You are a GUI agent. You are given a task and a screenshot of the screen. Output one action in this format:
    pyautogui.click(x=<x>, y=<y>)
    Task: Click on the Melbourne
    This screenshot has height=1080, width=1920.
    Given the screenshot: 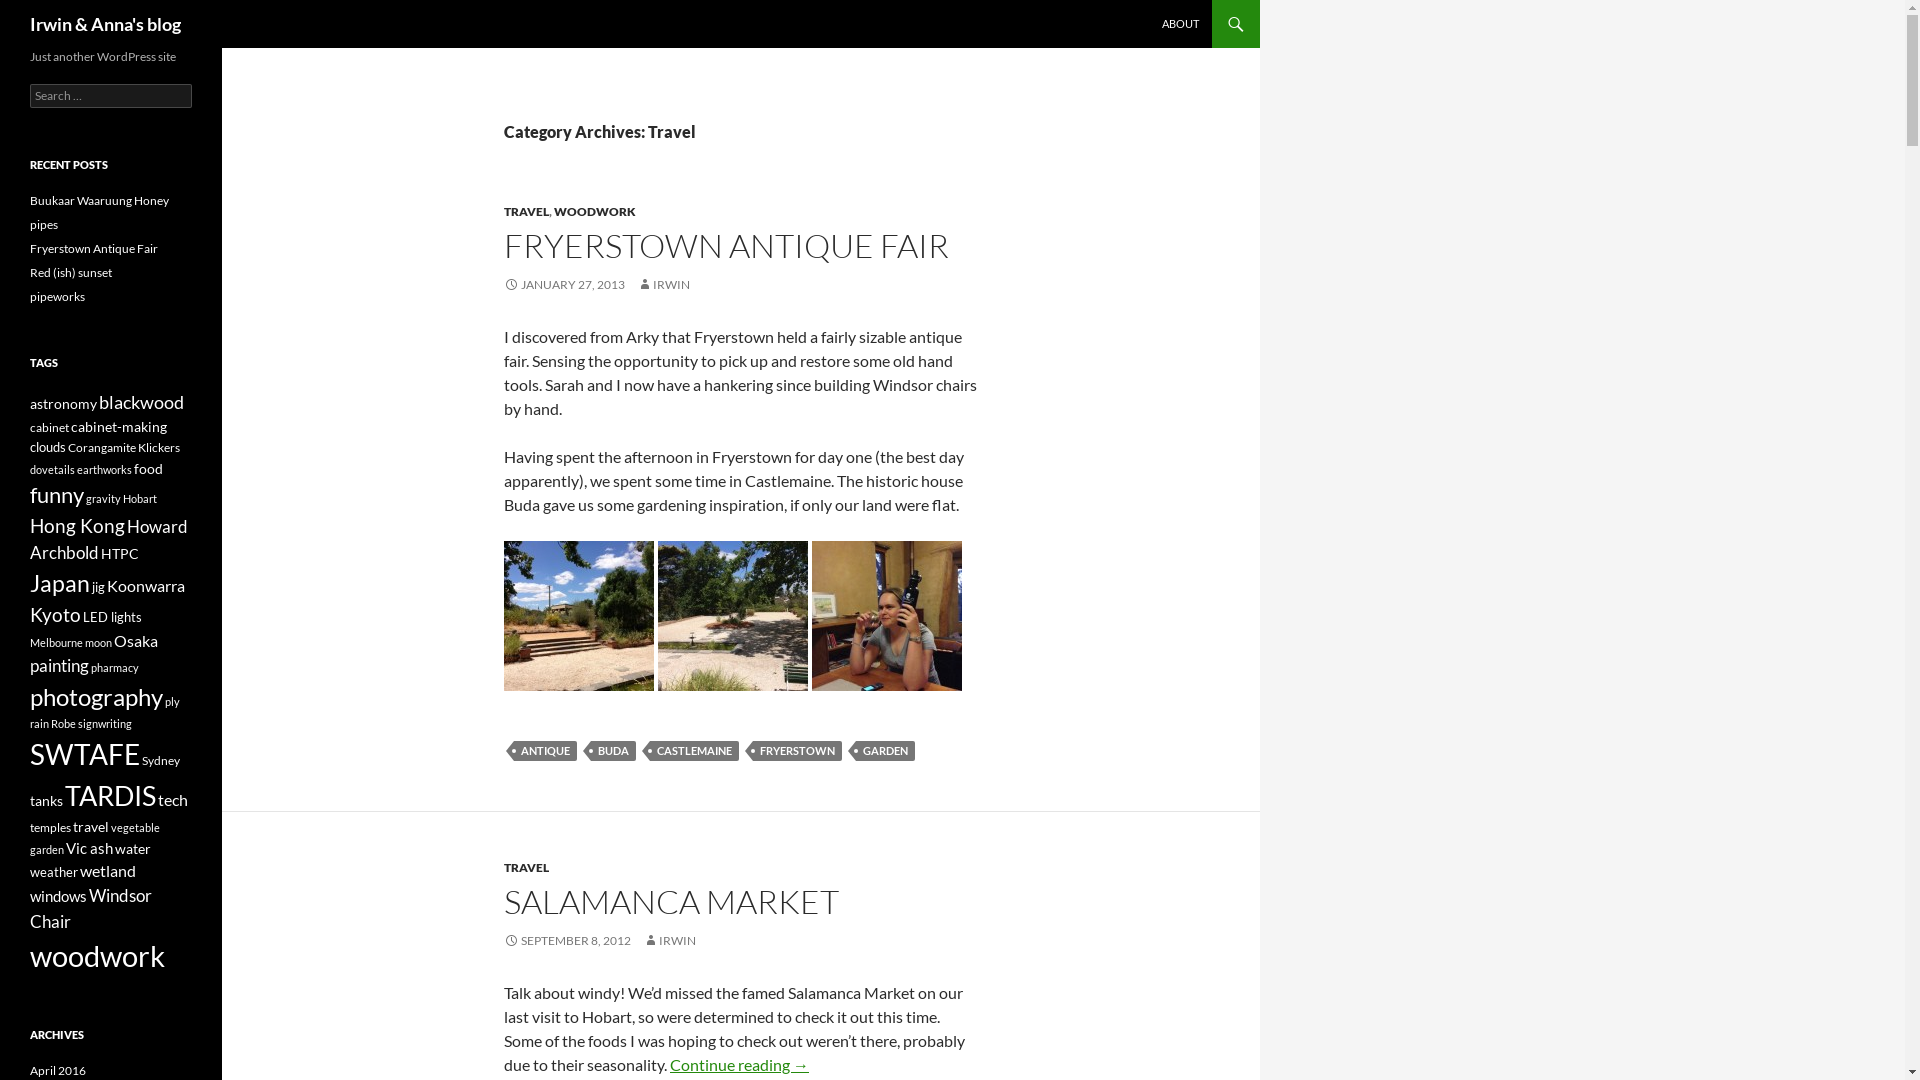 What is the action you would take?
    pyautogui.click(x=56, y=642)
    